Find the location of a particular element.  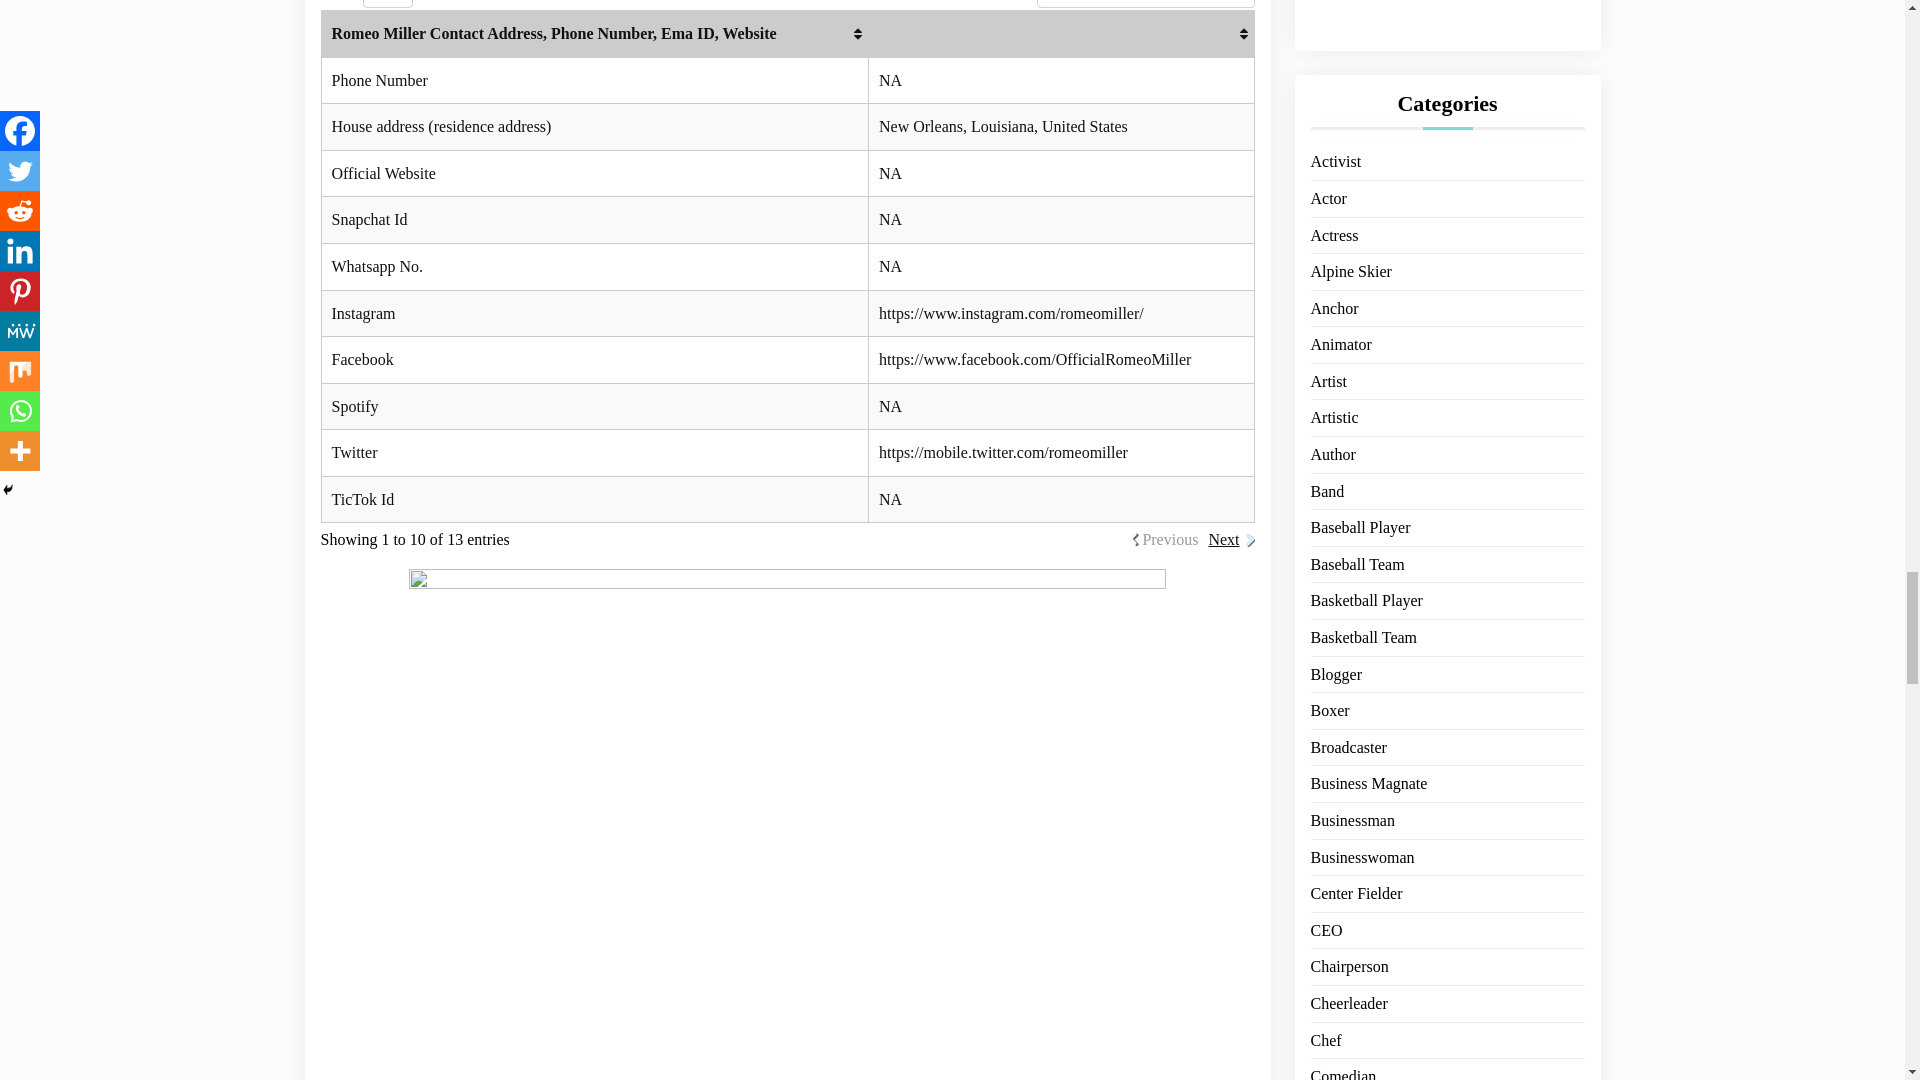

Next is located at coordinates (1222, 540).